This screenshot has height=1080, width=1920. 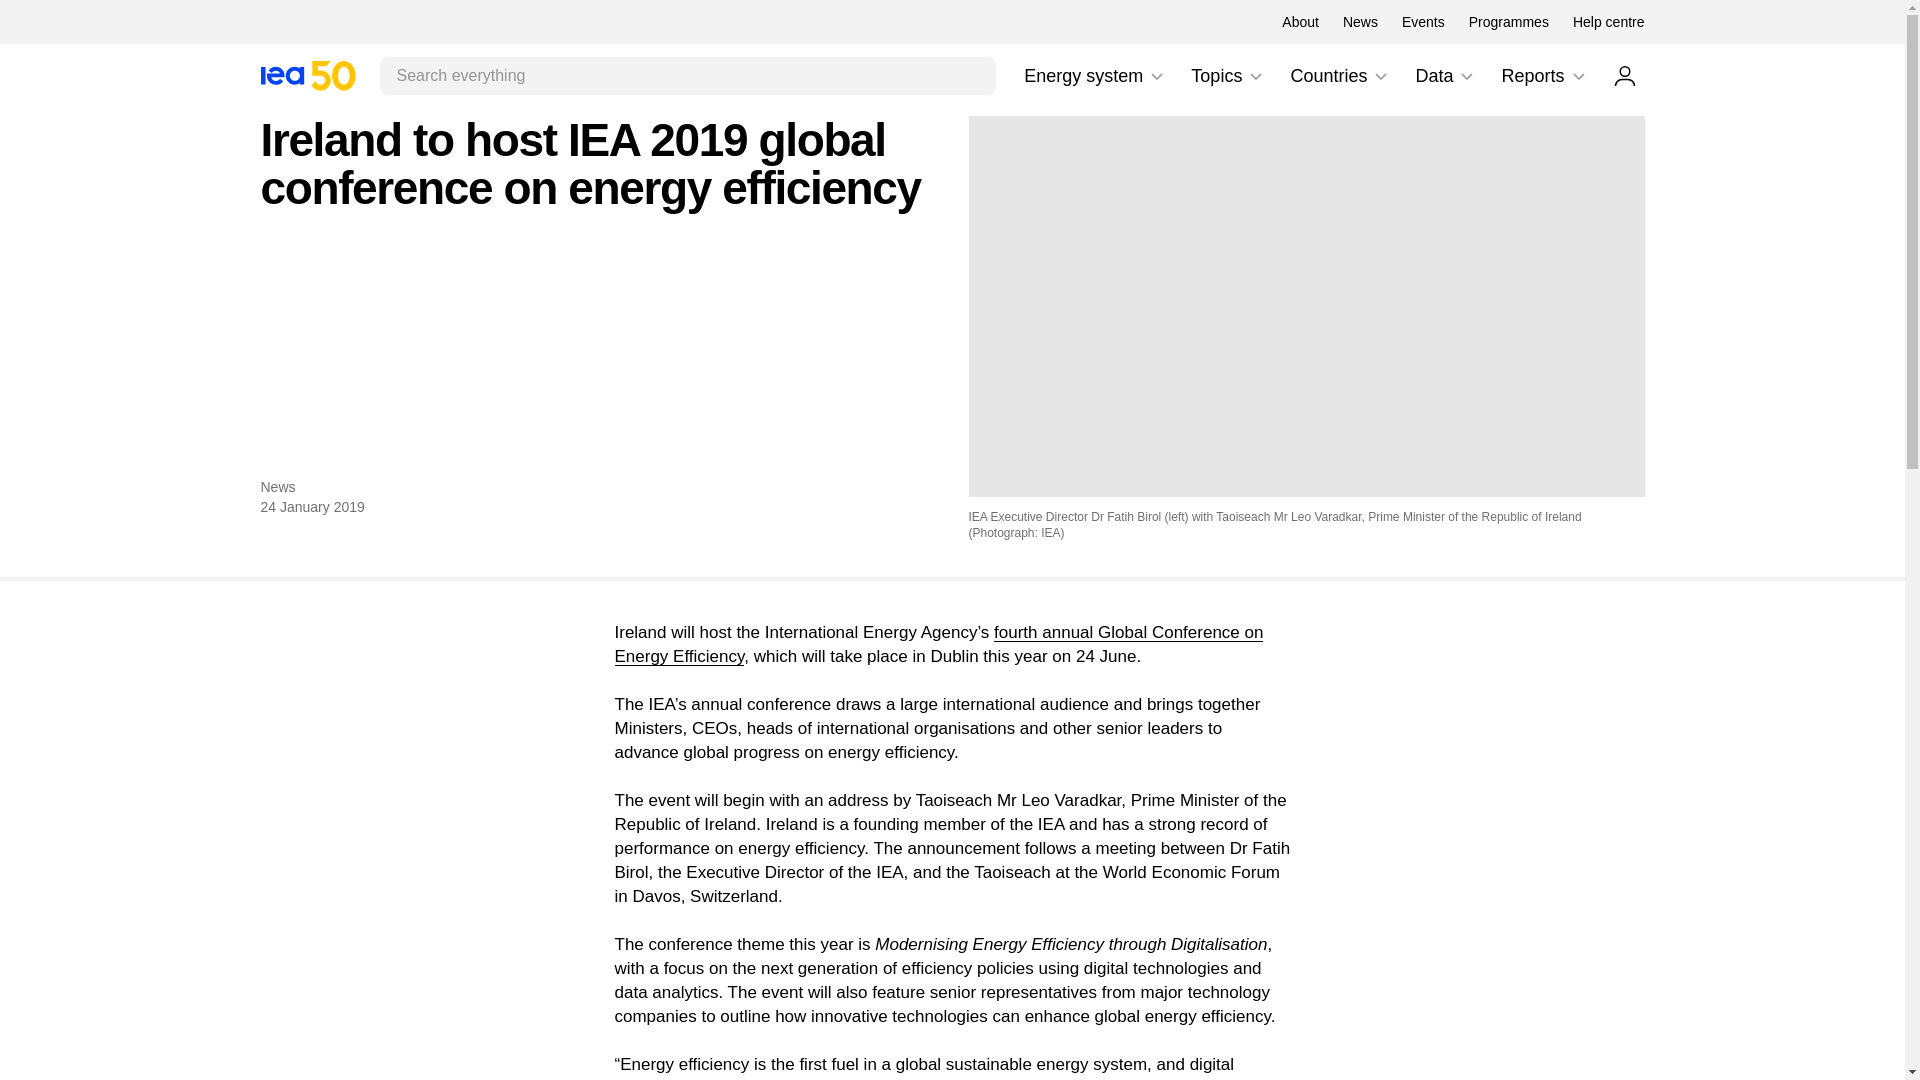 What do you see at coordinates (1156, 76) in the screenshot?
I see `Chevron down` at bounding box center [1156, 76].